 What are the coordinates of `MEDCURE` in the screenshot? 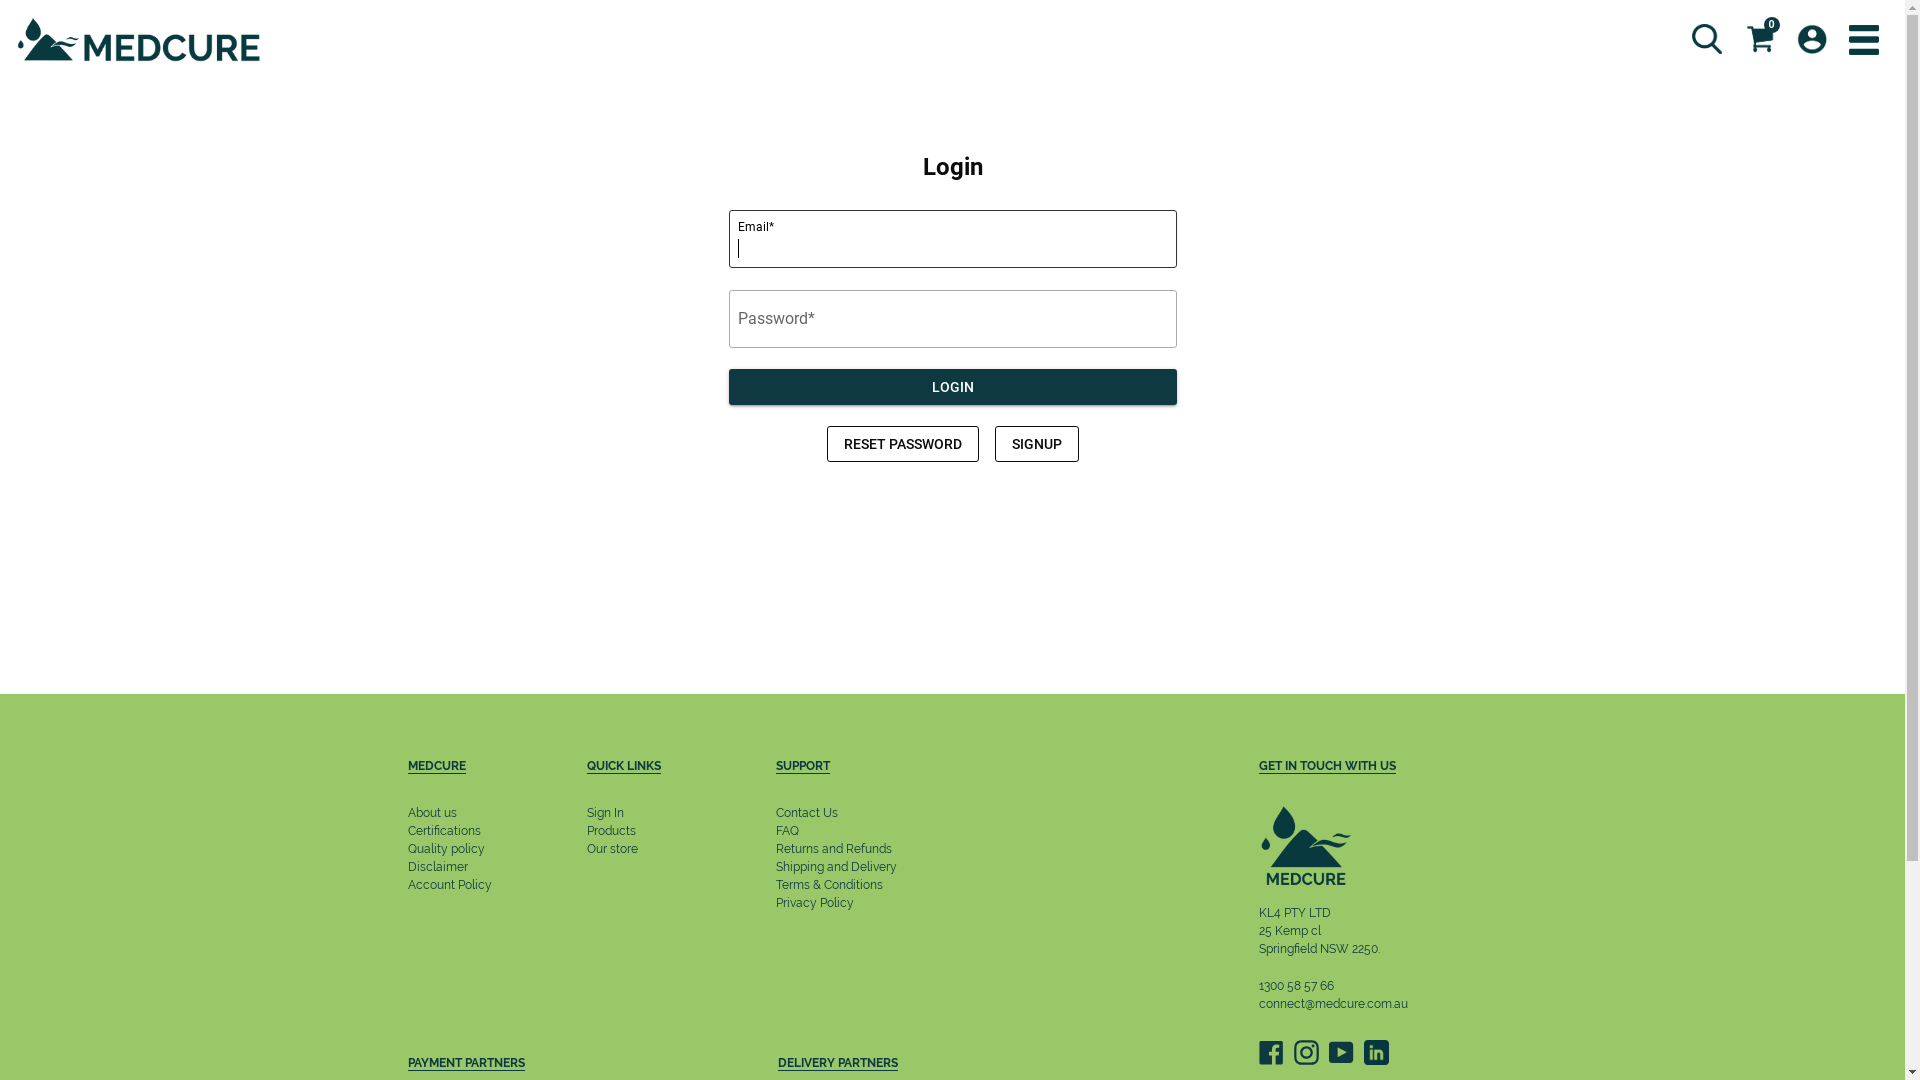 It's located at (462, 768).